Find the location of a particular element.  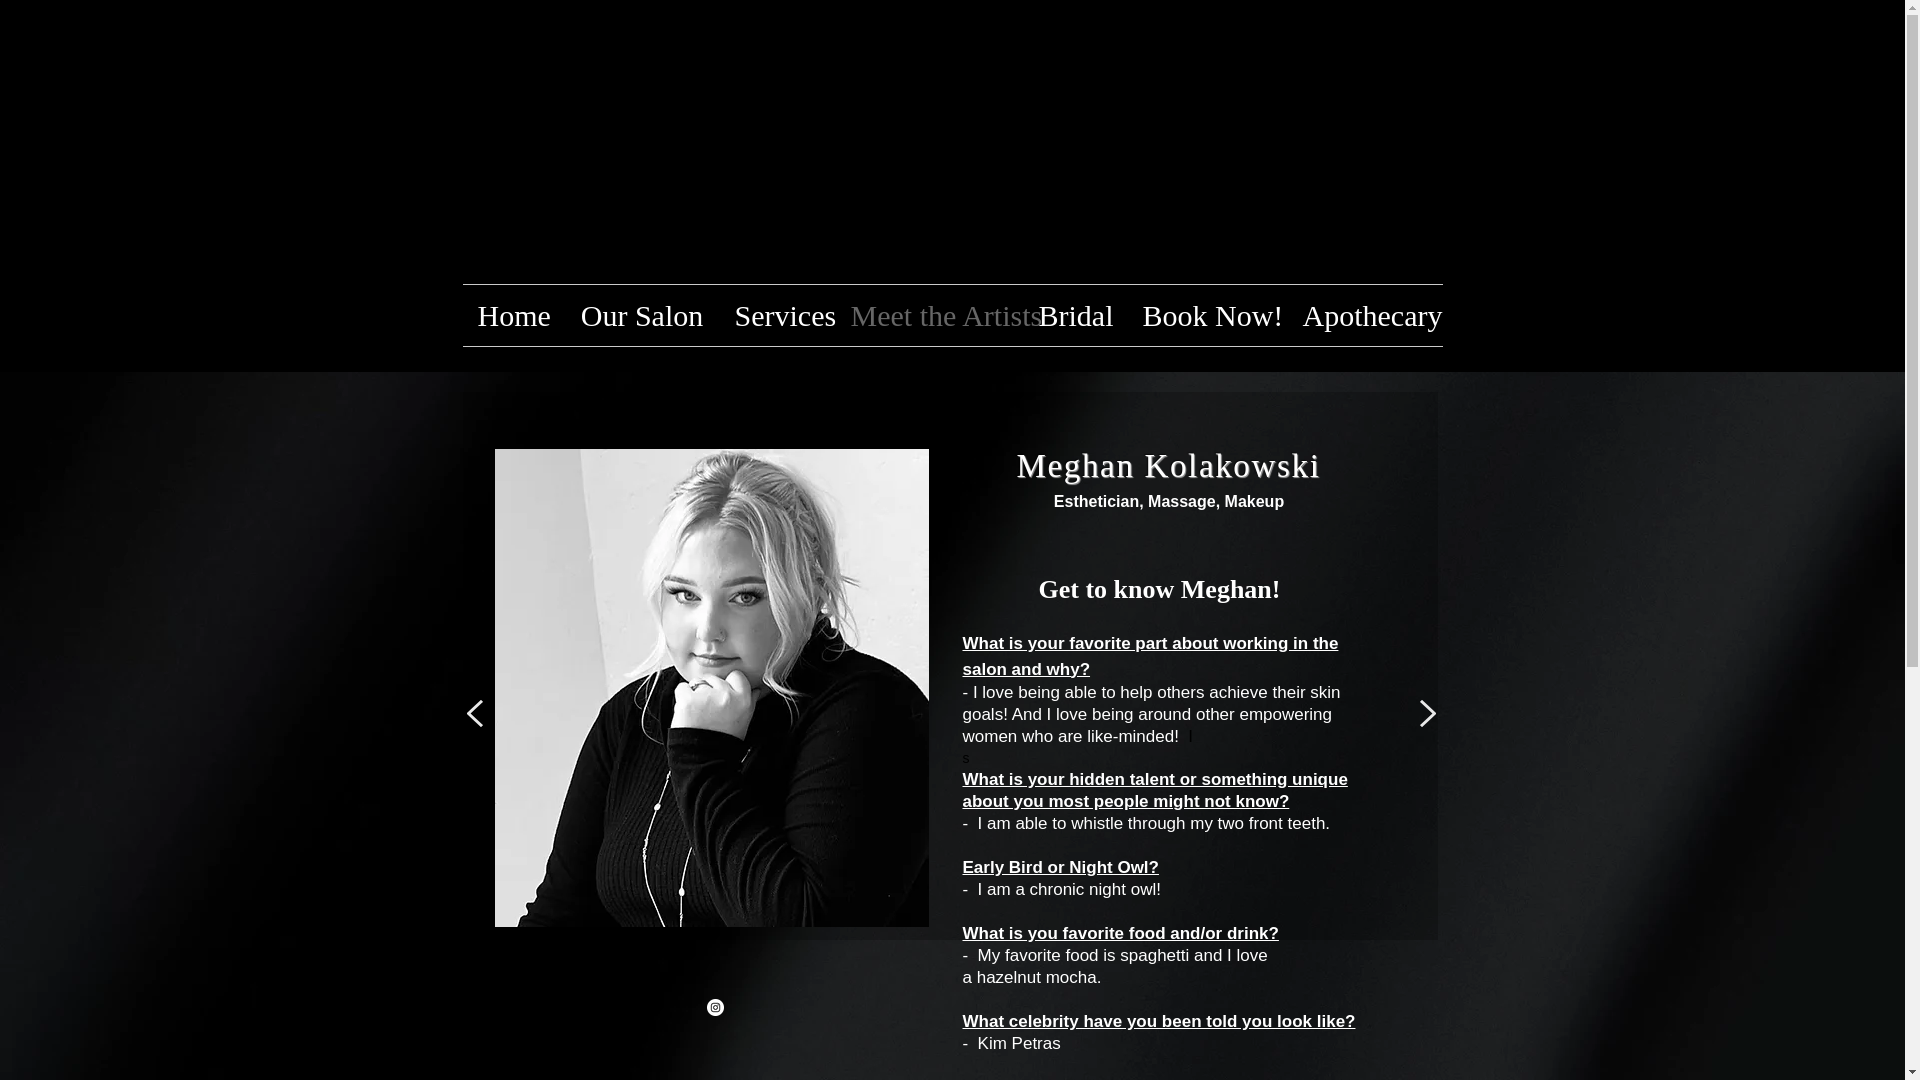

Apothecary is located at coordinates (1366, 315).